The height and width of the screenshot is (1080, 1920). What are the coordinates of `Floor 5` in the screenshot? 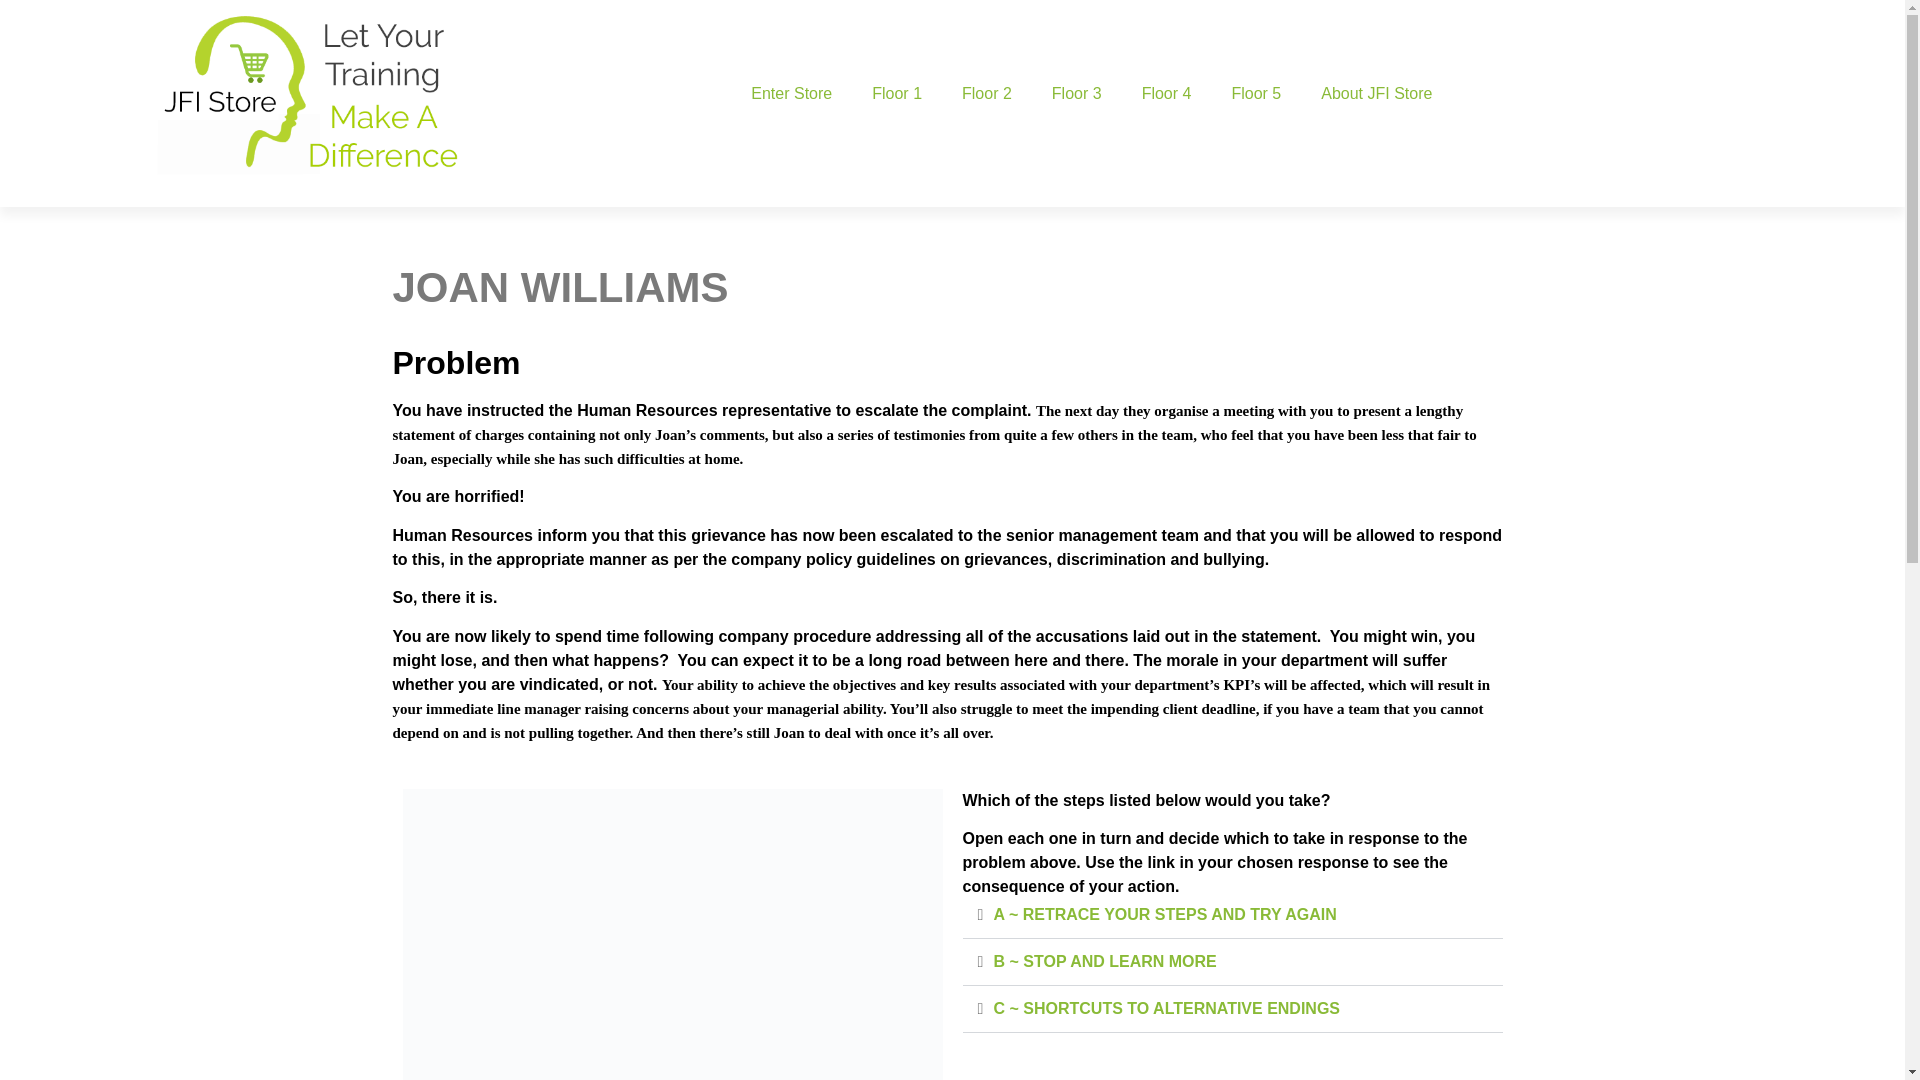 It's located at (1256, 94).